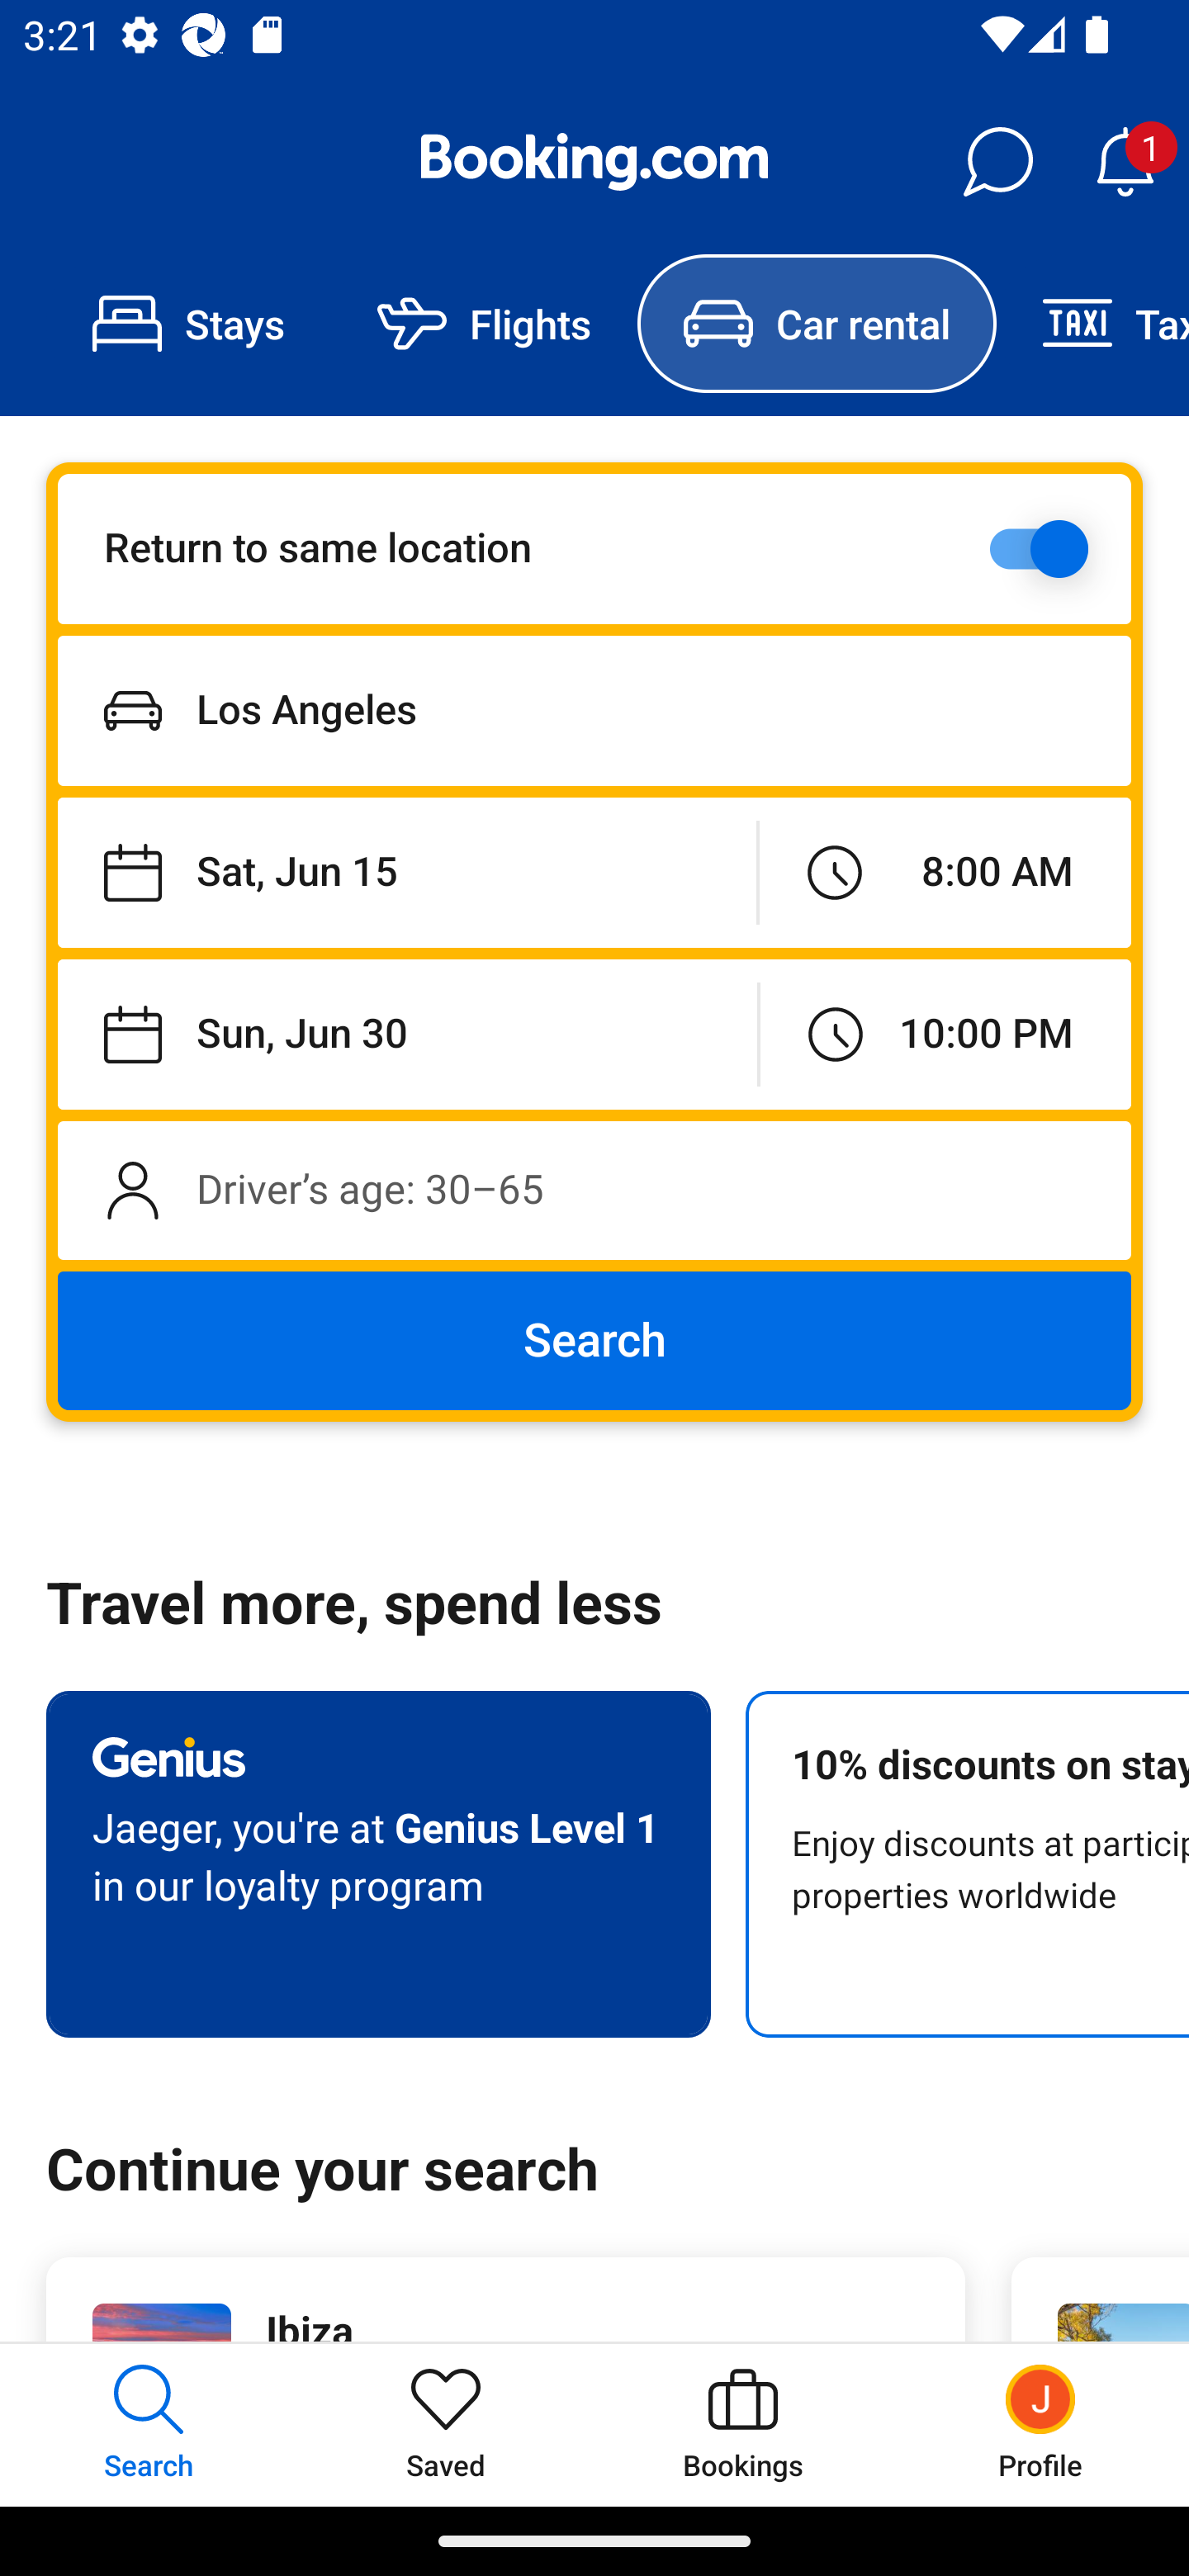  What do you see at coordinates (594, 1190) in the screenshot?
I see `Enter the driver's age` at bounding box center [594, 1190].